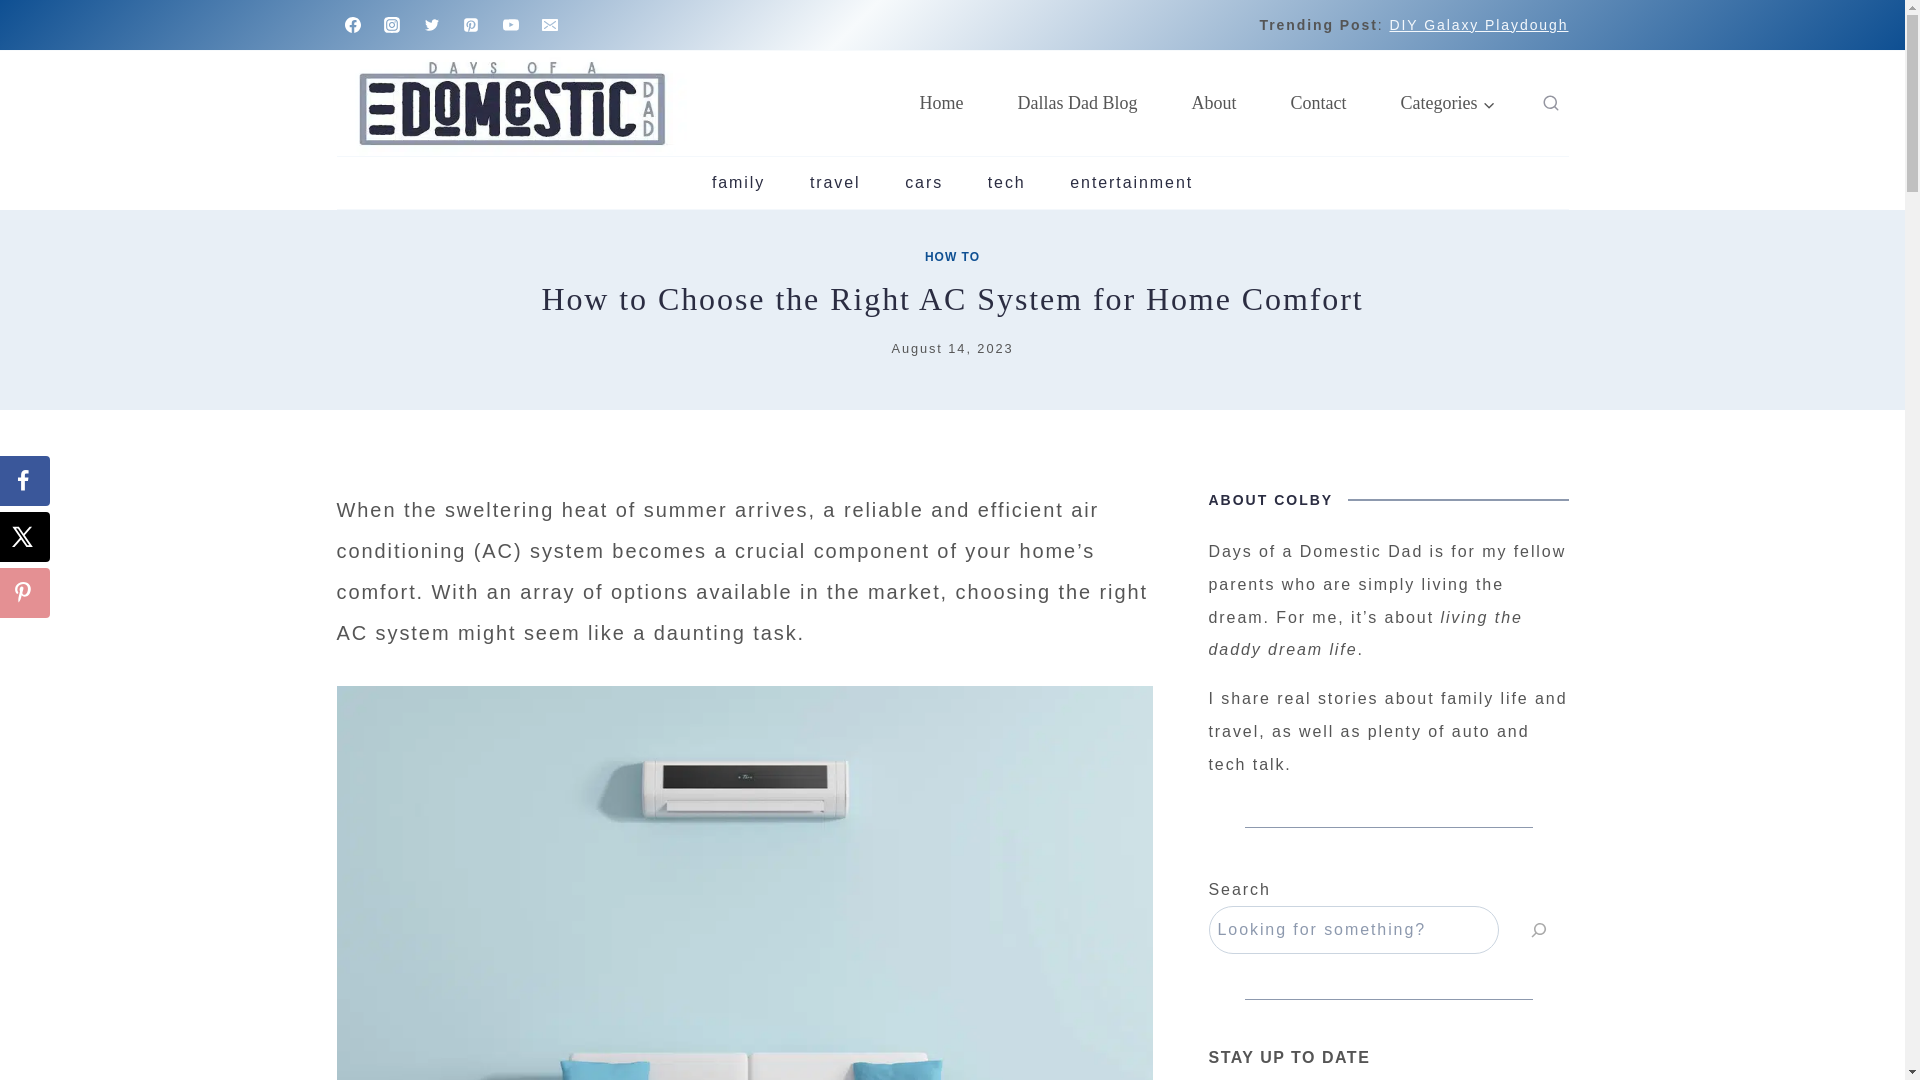 Image resolution: width=1920 pixels, height=1080 pixels. Describe the element at coordinates (1214, 103) in the screenshot. I see `About` at that location.